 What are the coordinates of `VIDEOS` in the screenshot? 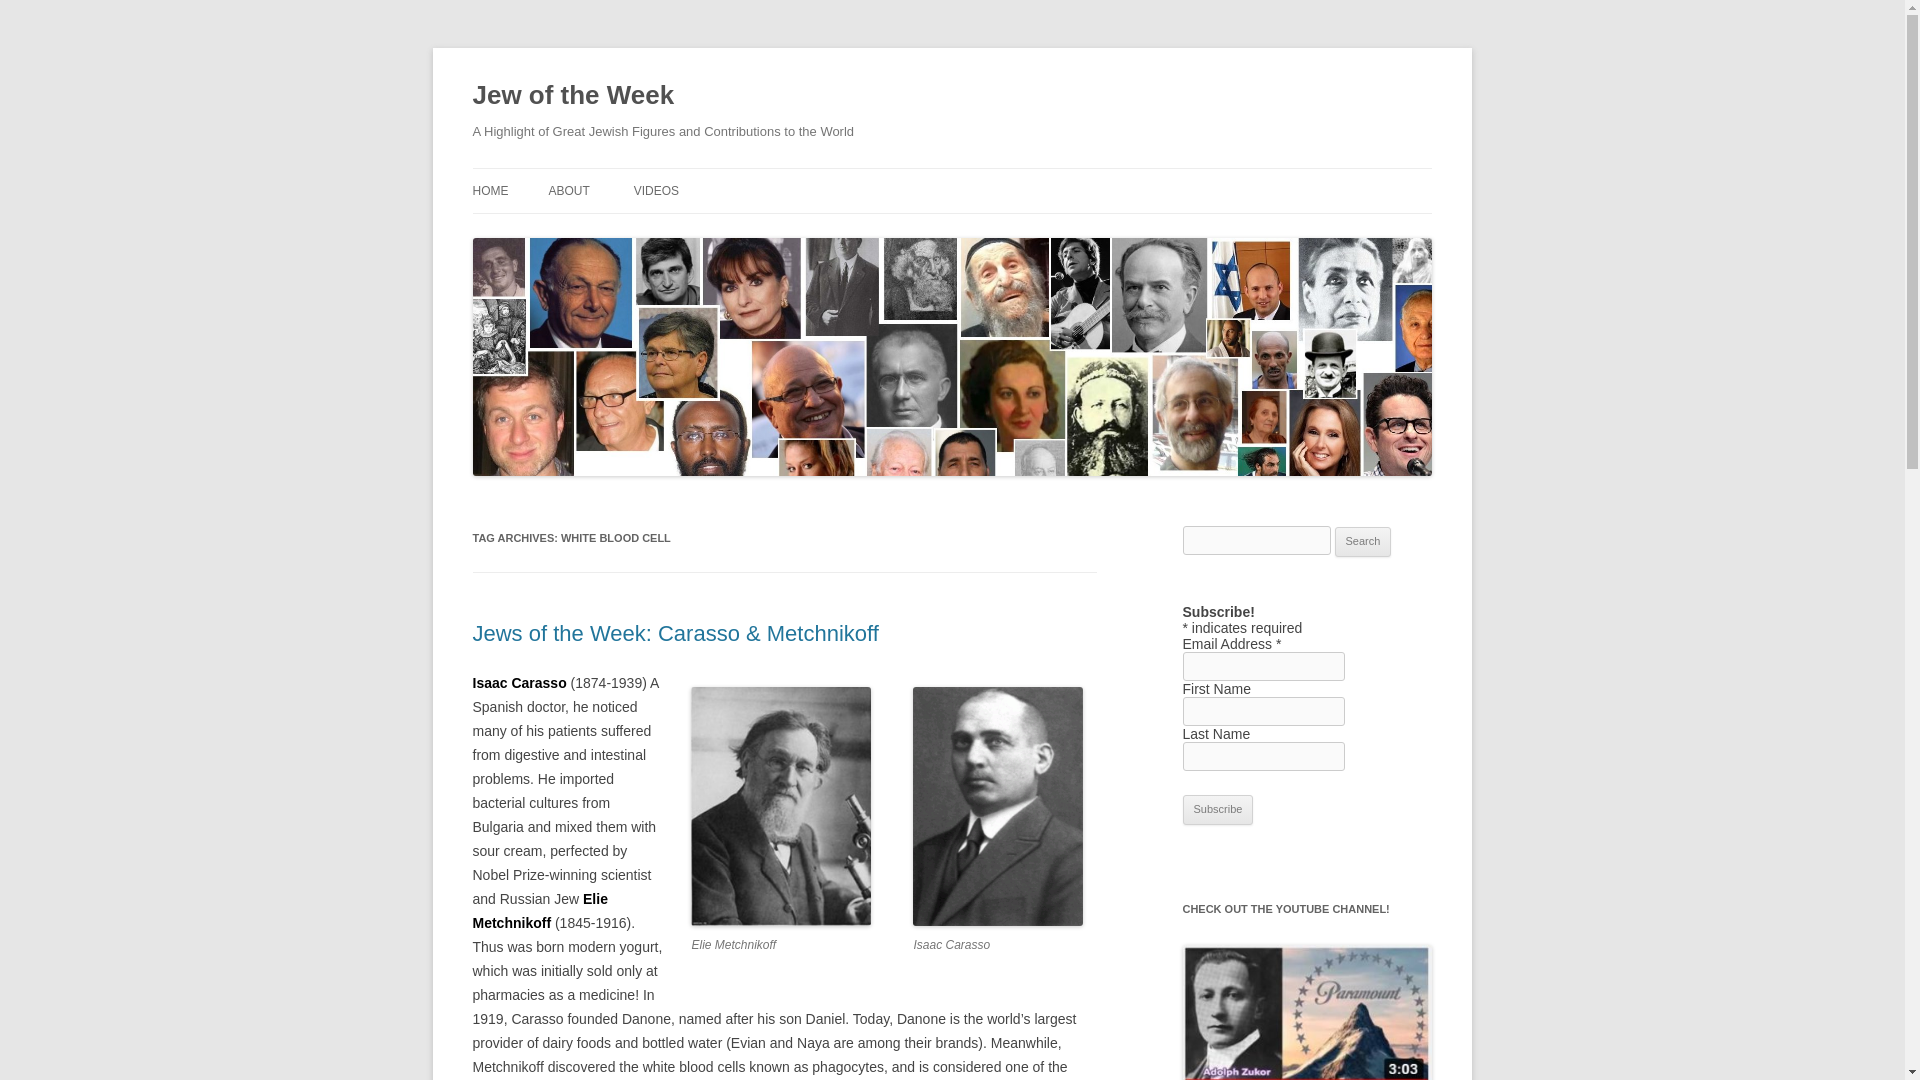 It's located at (656, 190).